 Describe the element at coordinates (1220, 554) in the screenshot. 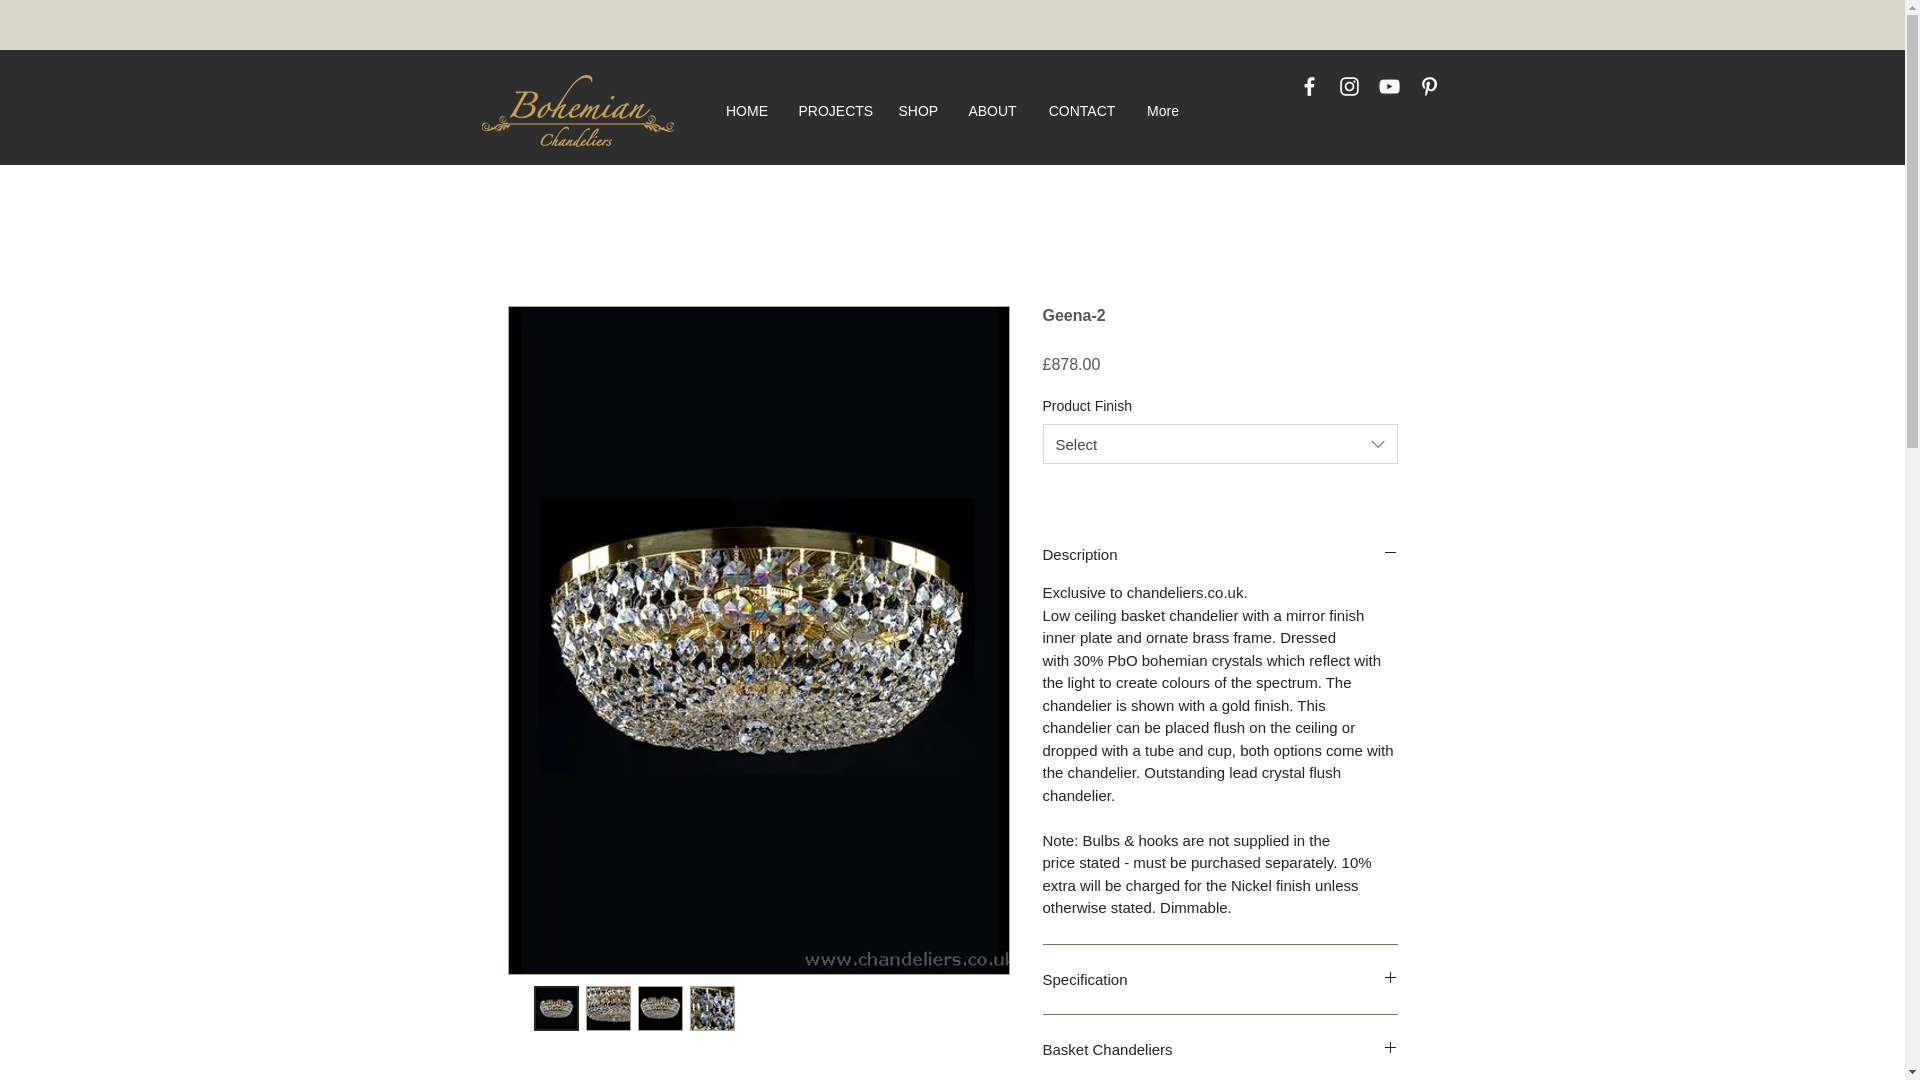

I see `Description` at that location.